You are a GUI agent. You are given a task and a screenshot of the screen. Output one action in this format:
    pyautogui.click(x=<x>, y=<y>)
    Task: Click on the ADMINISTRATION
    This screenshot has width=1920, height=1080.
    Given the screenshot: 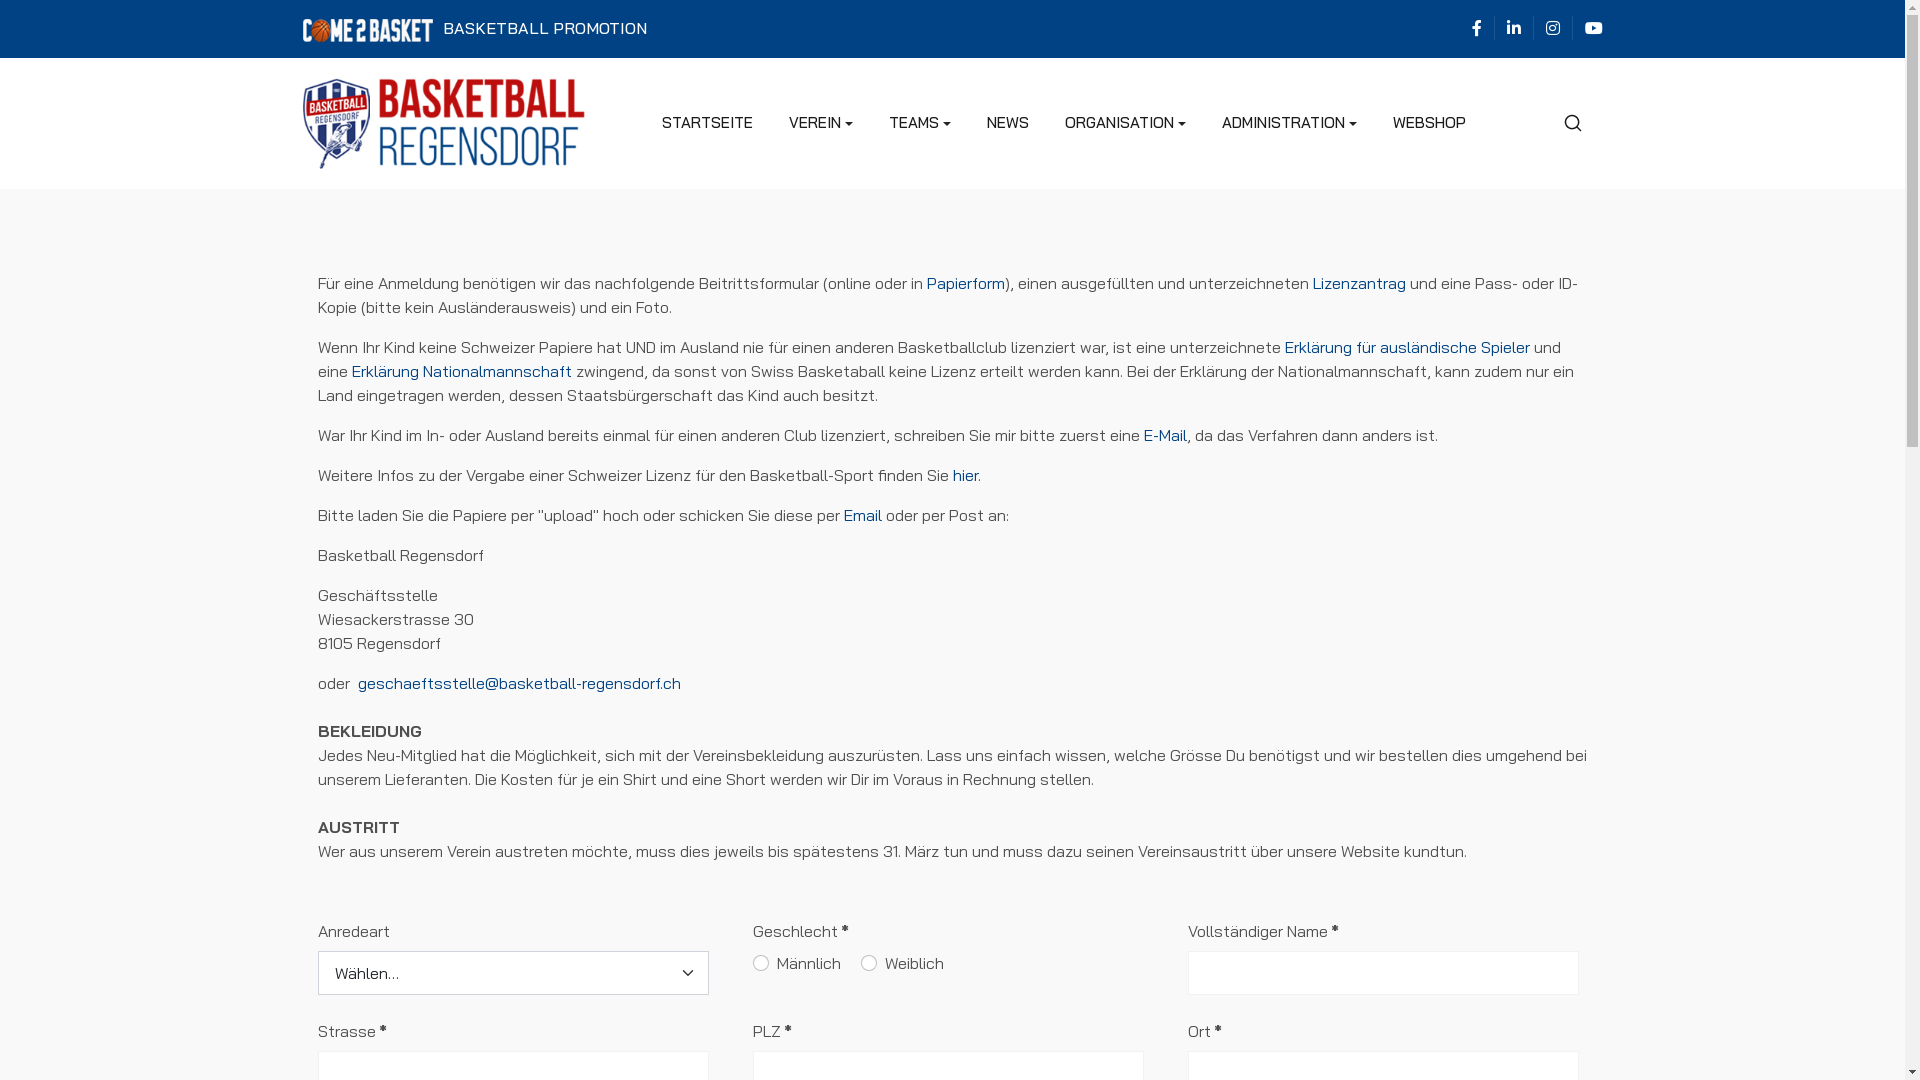 What is the action you would take?
    pyautogui.click(x=1290, y=123)
    